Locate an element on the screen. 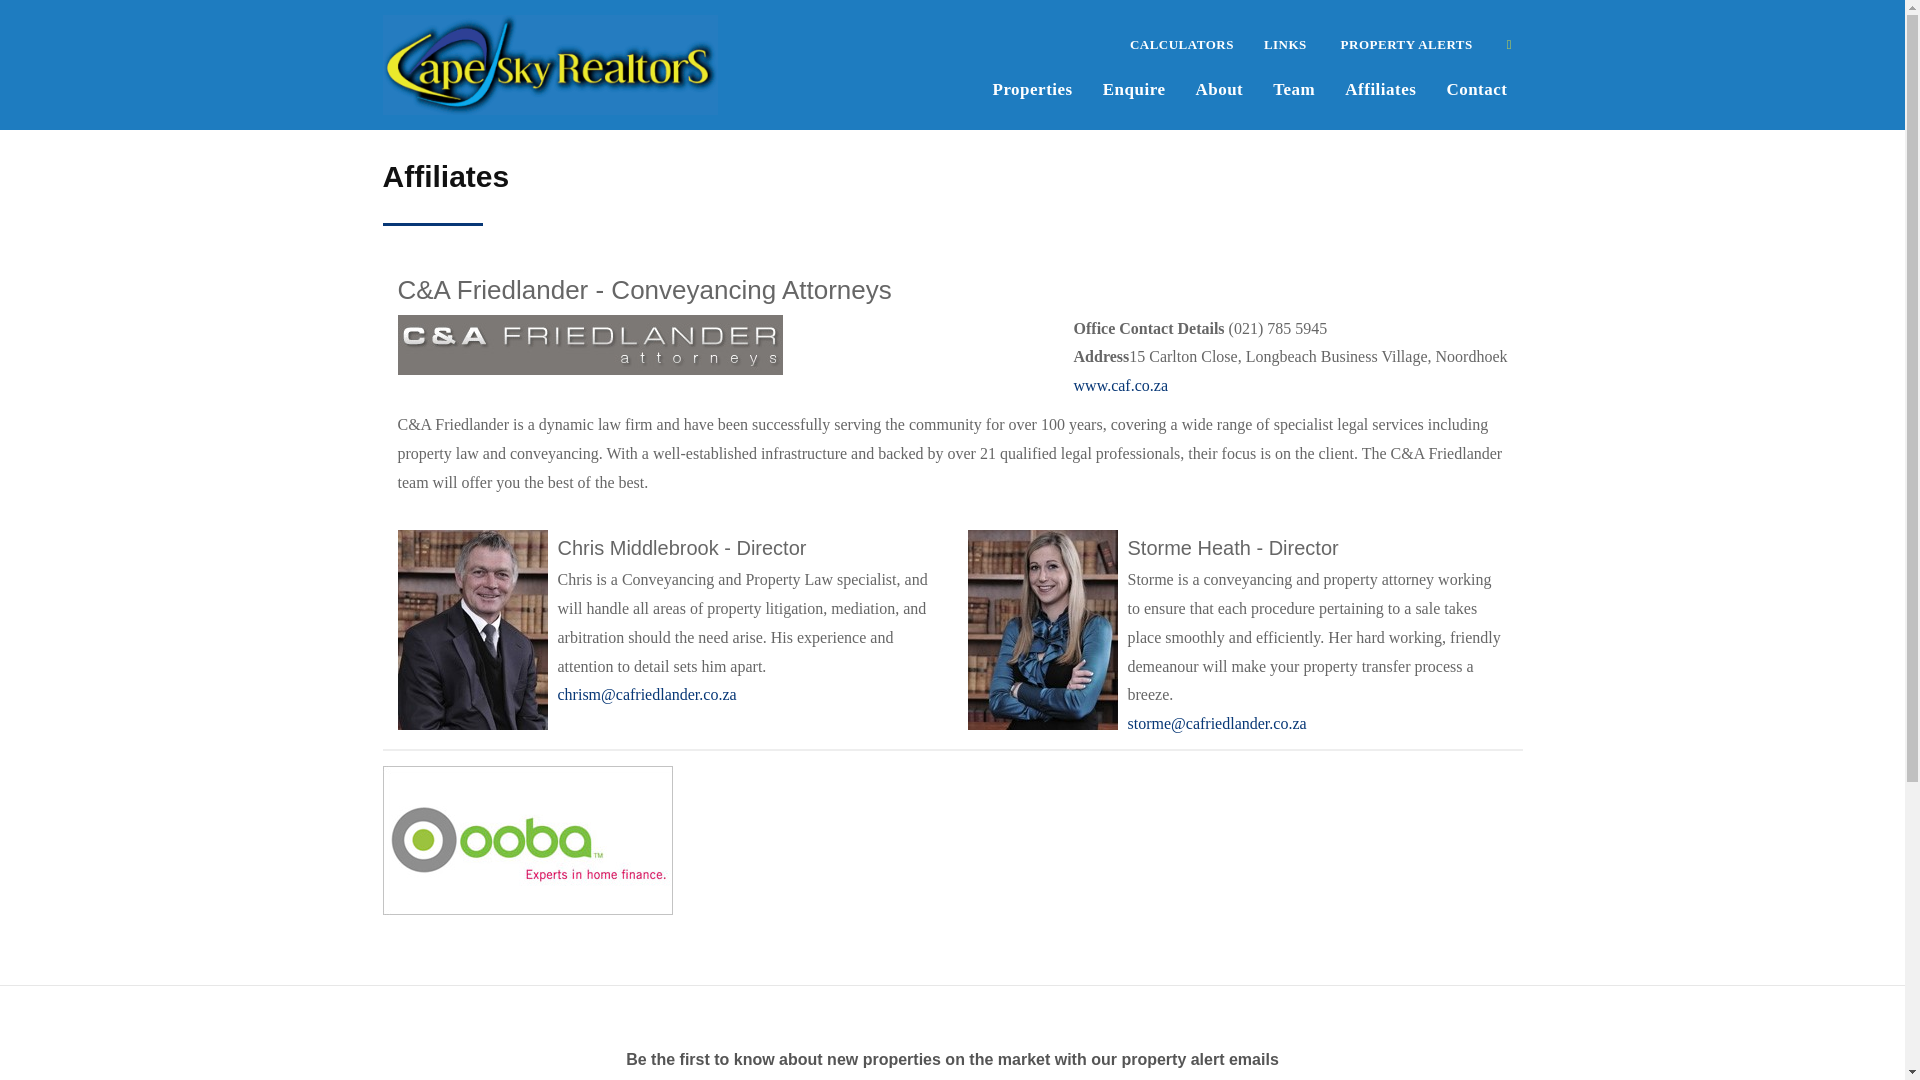 Image resolution: width=1920 pixels, height=1080 pixels. LINKS is located at coordinates (1286, 42).